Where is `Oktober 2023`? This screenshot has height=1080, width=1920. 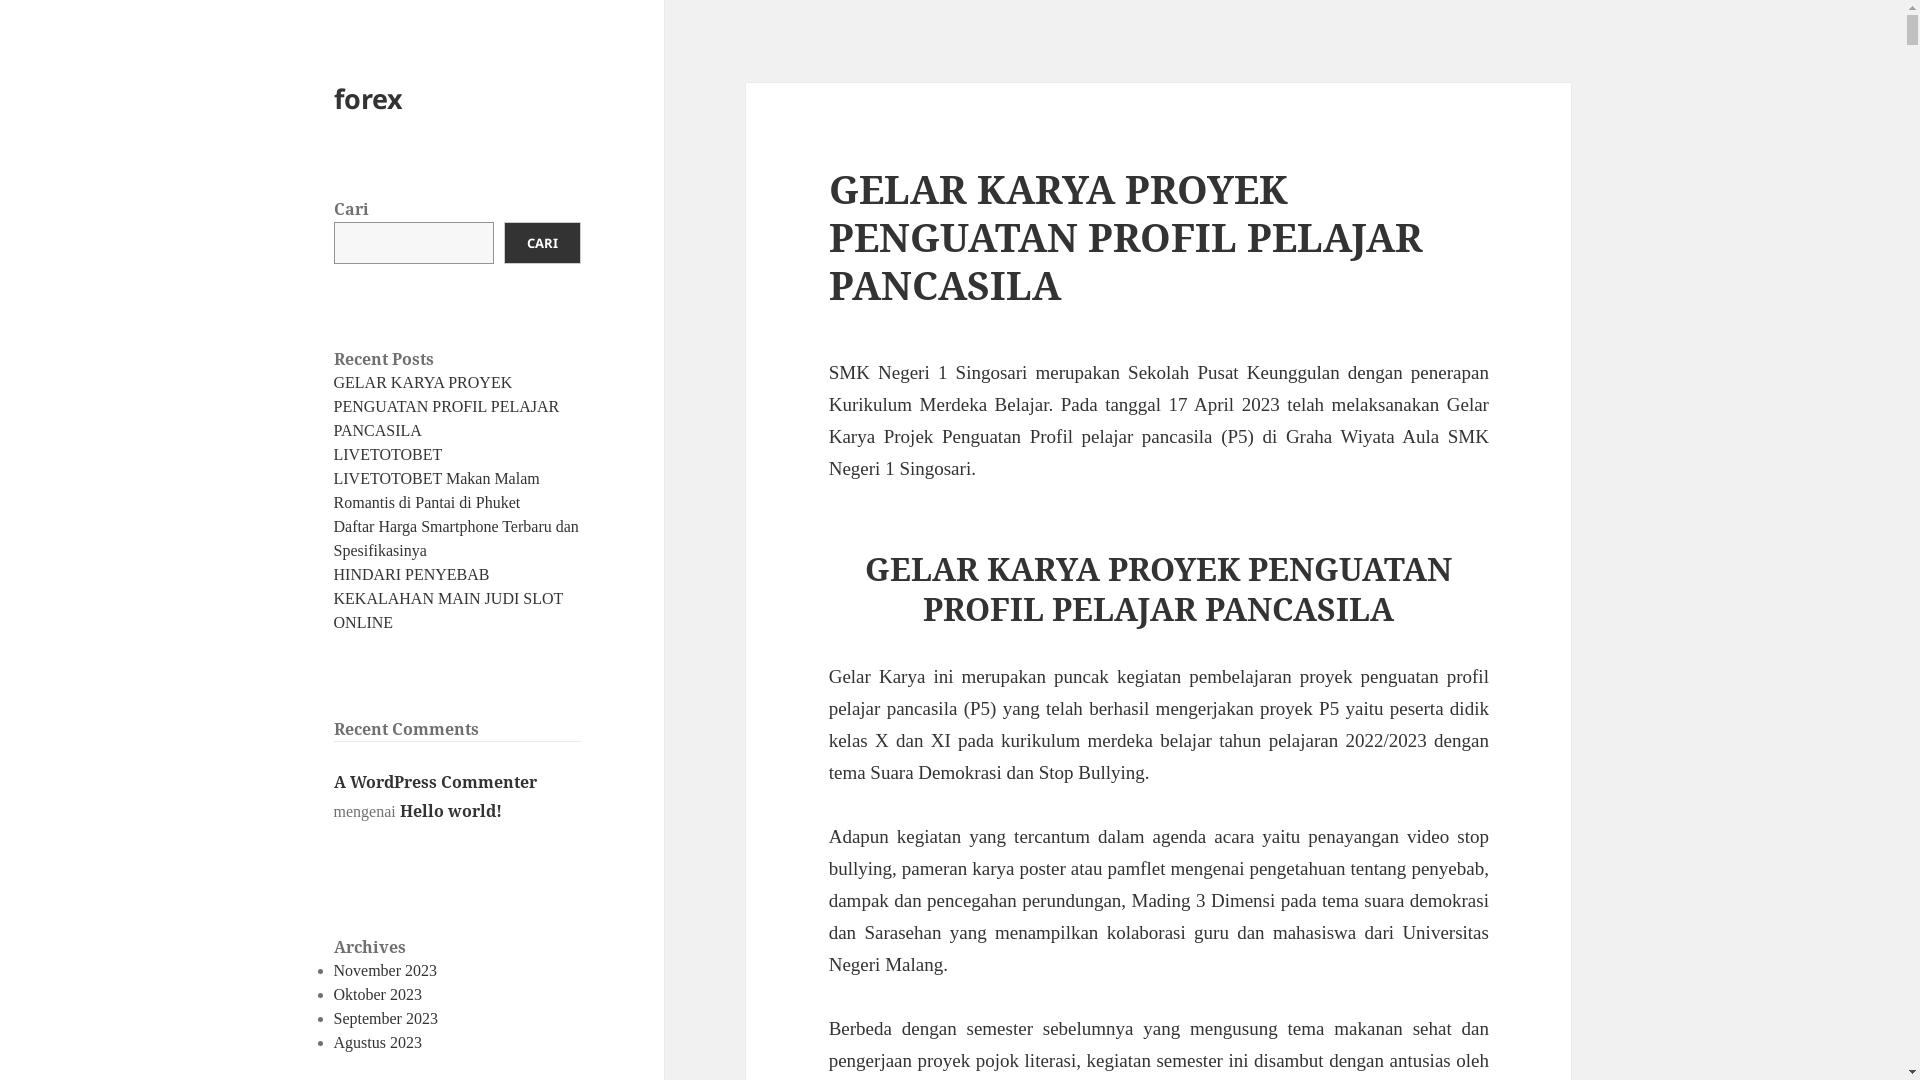
Oktober 2023 is located at coordinates (378, 994).